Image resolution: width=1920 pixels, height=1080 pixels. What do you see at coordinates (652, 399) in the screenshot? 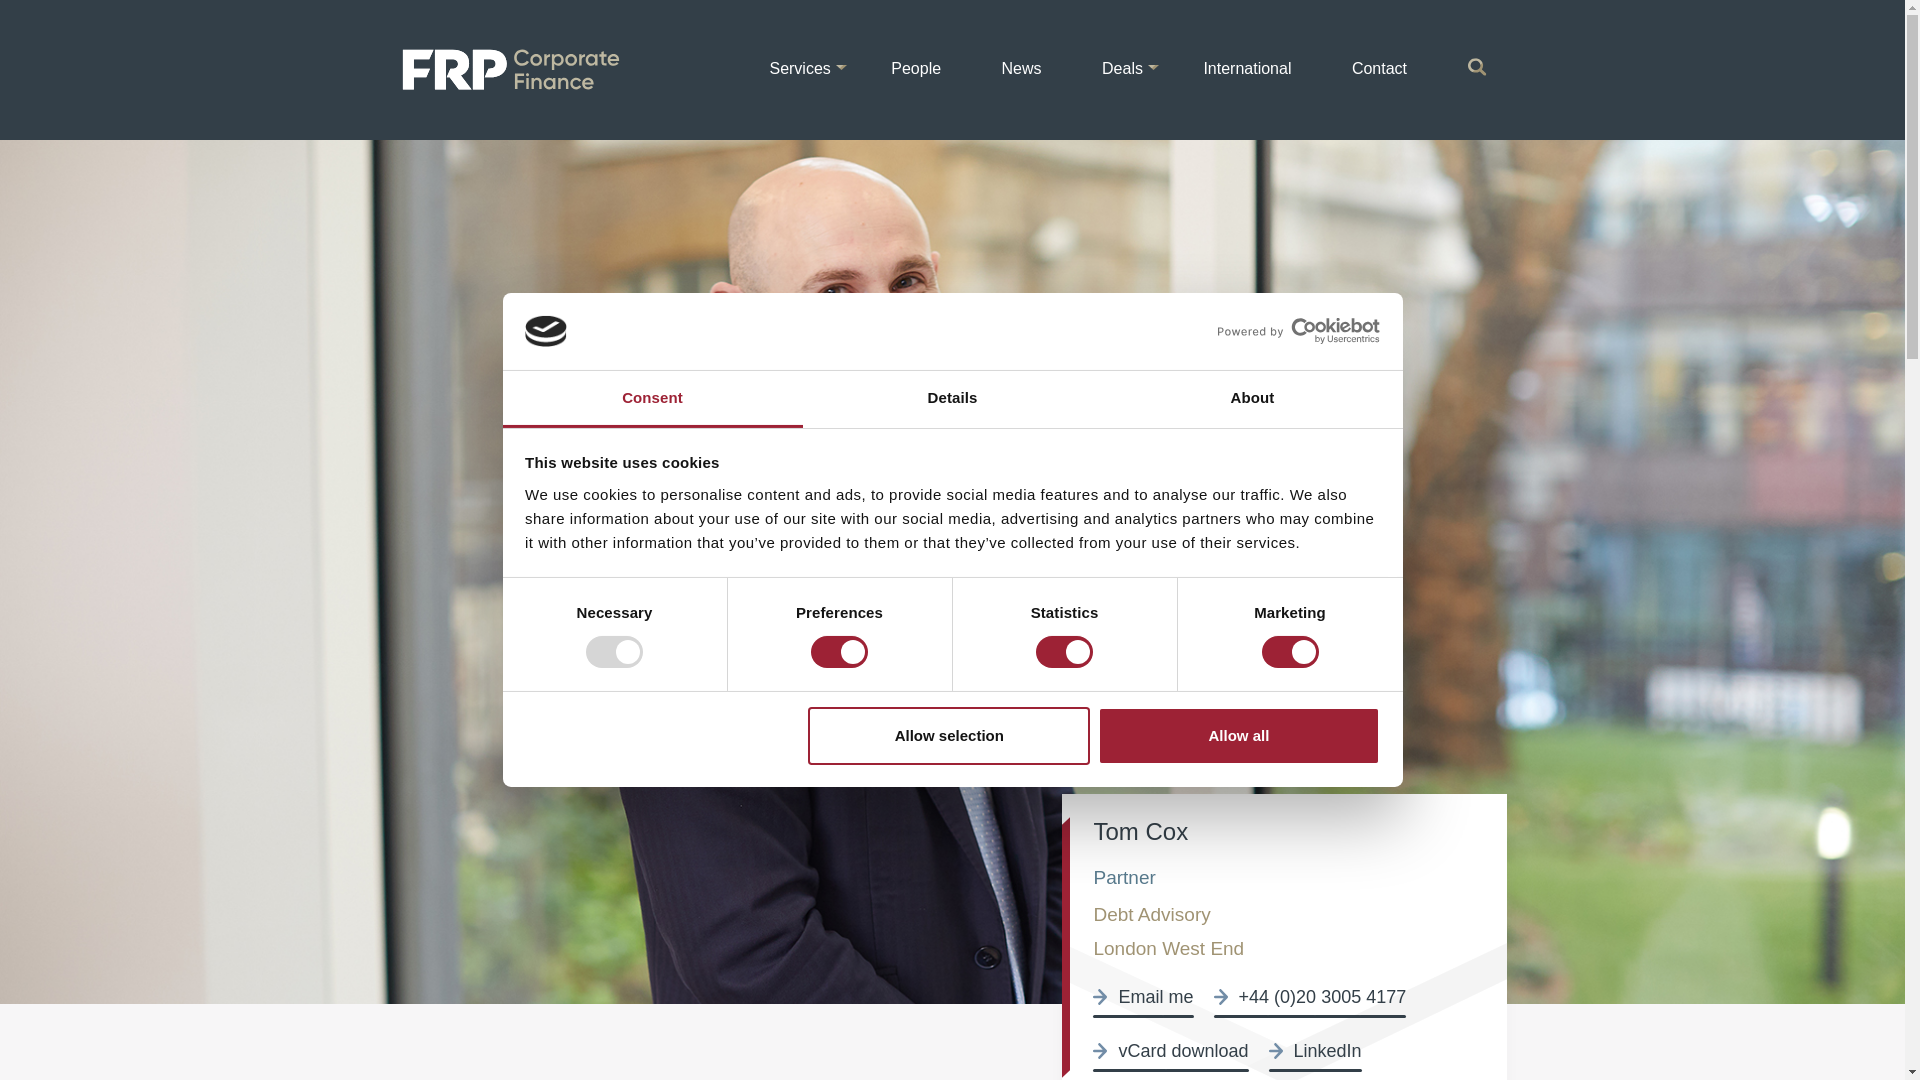
I see `Consent` at bounding box center [652, 399].